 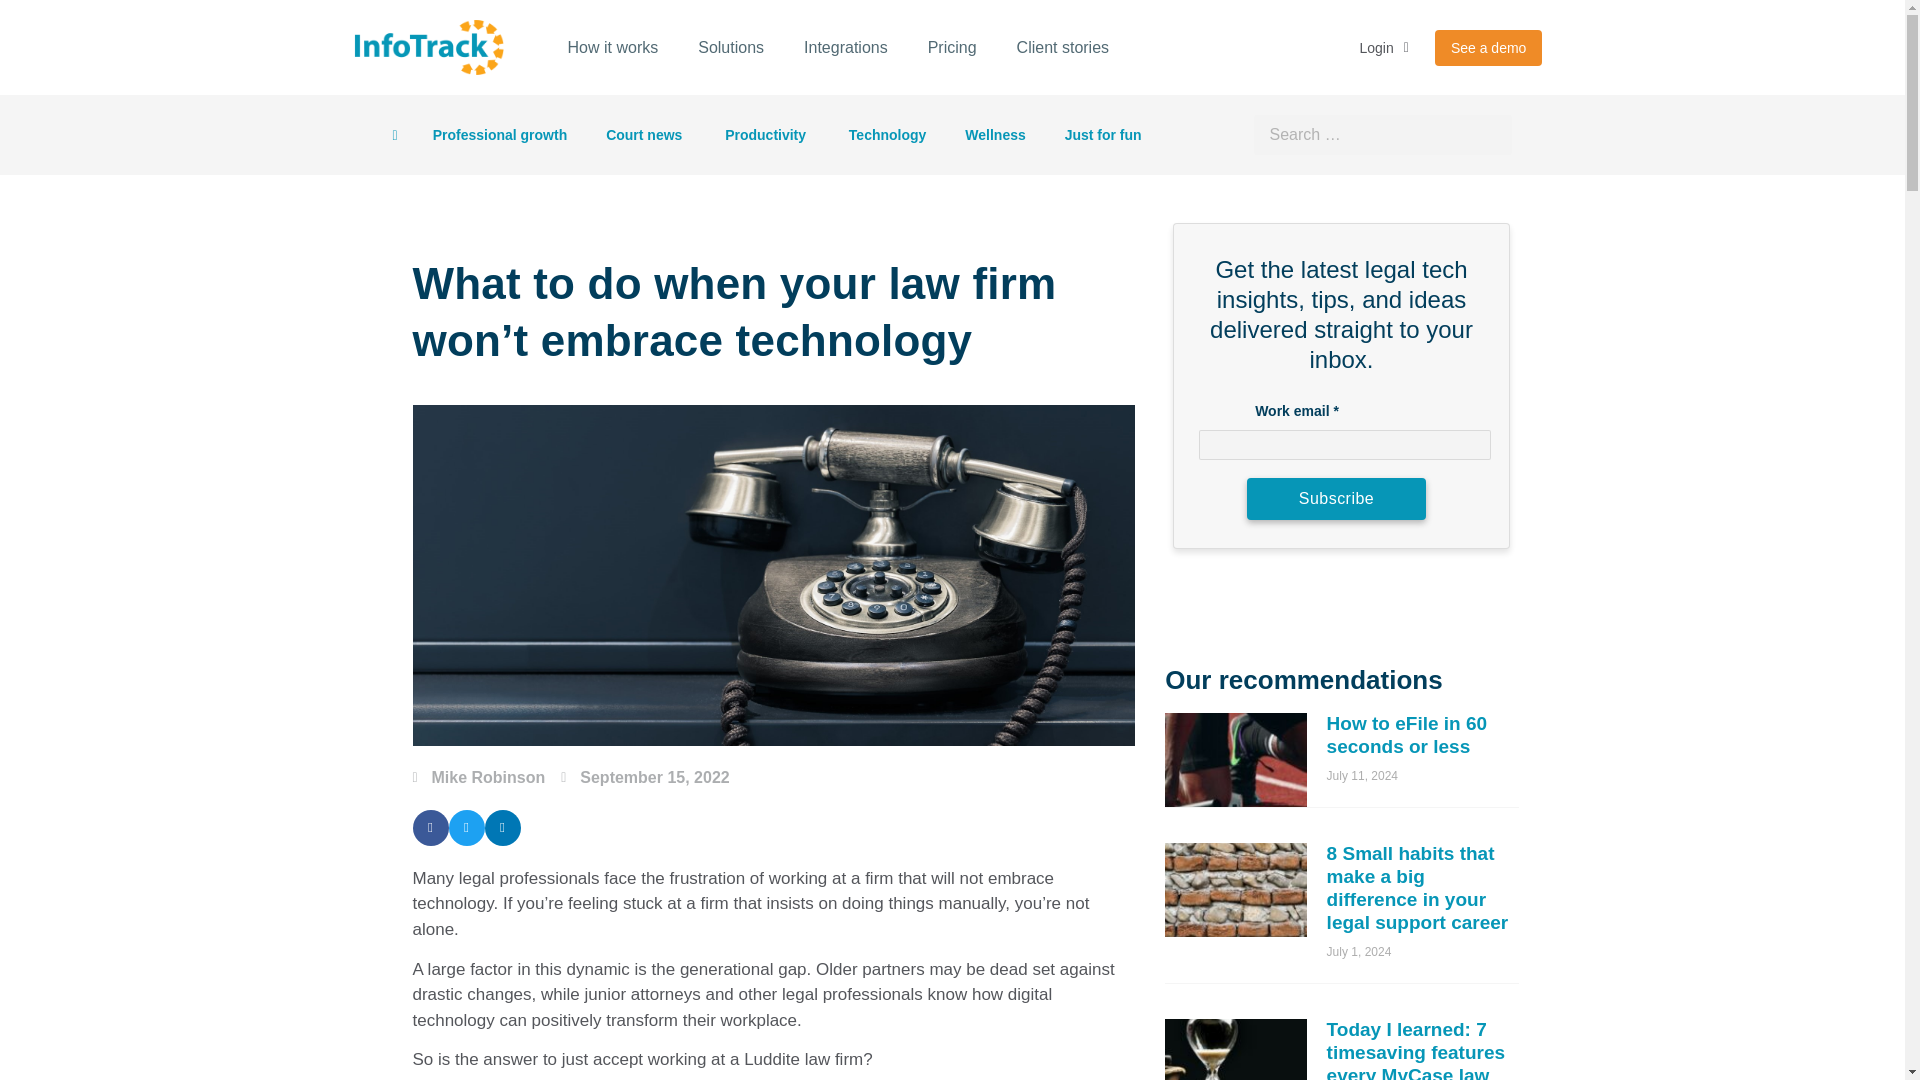 I want to click on Just for fun, so click(x=1104, y=134).